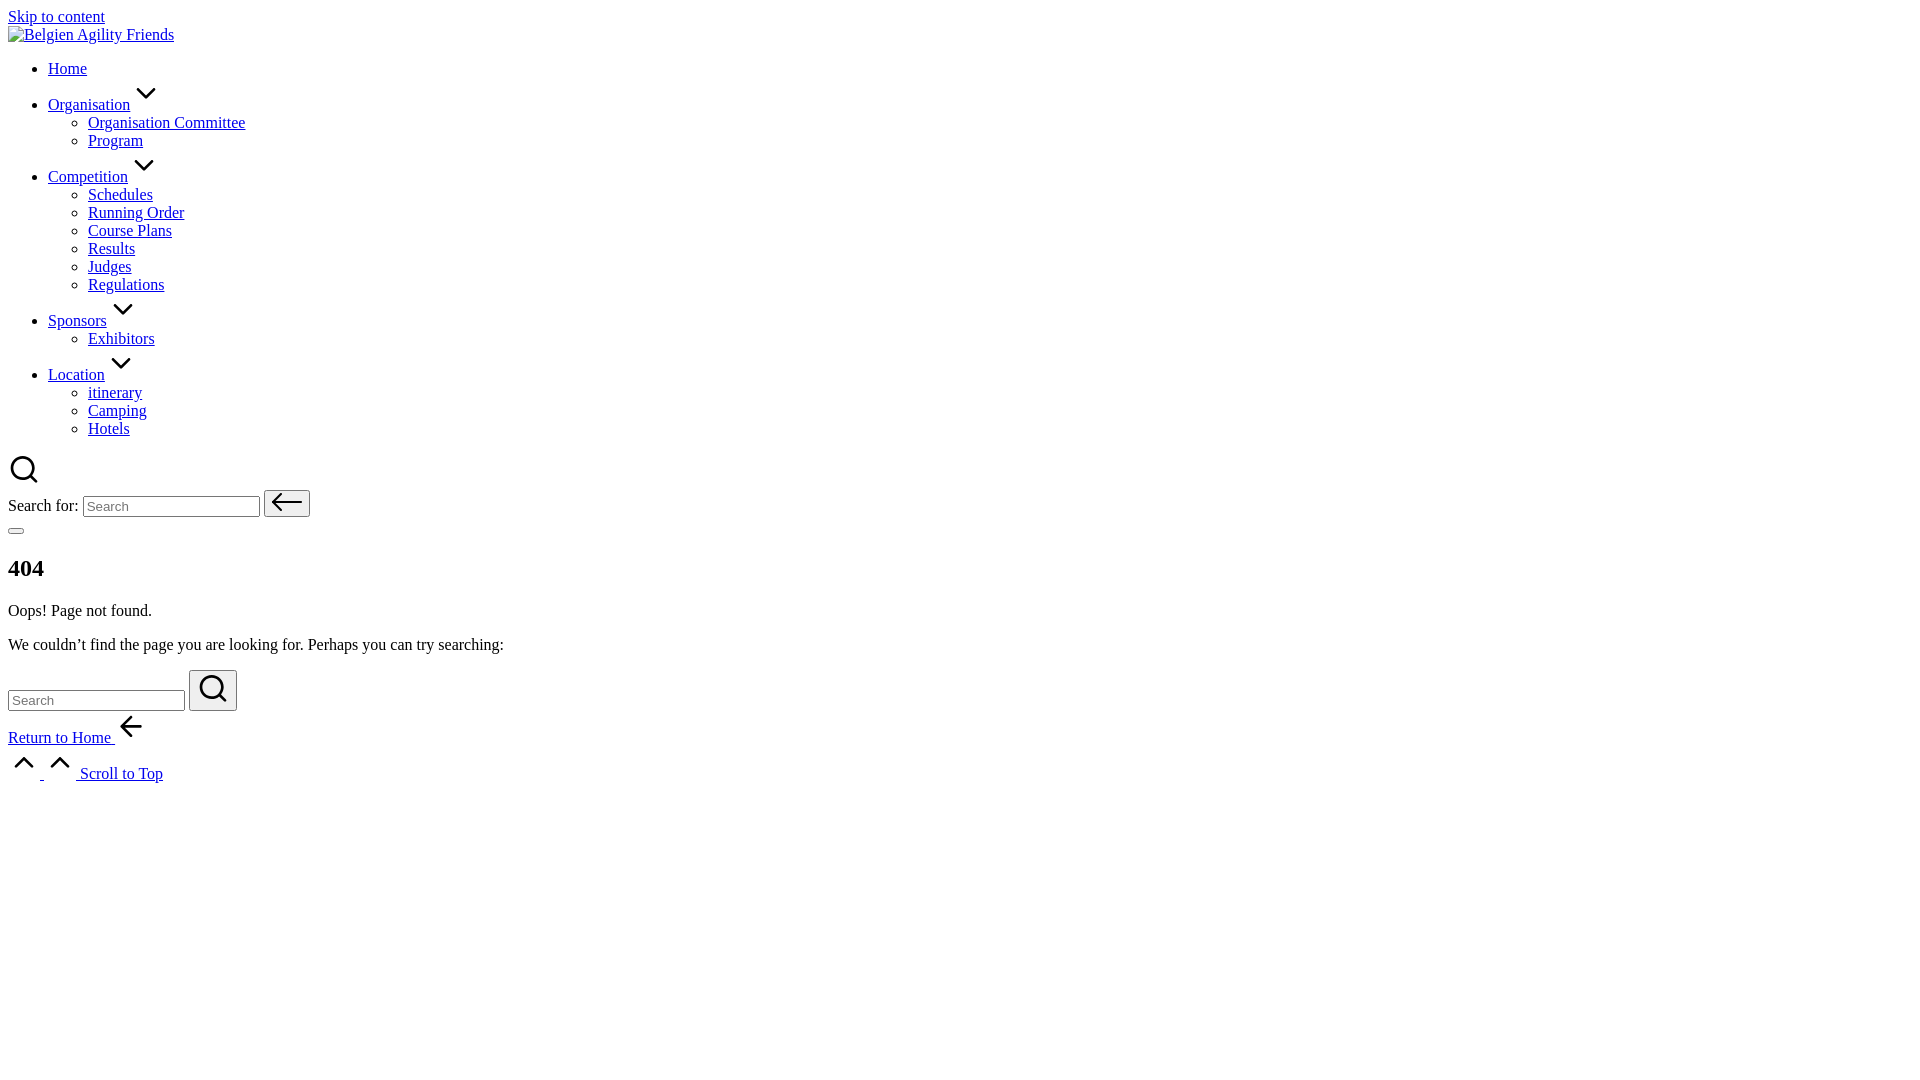  I want to click on Hotels, so click(109, 428).